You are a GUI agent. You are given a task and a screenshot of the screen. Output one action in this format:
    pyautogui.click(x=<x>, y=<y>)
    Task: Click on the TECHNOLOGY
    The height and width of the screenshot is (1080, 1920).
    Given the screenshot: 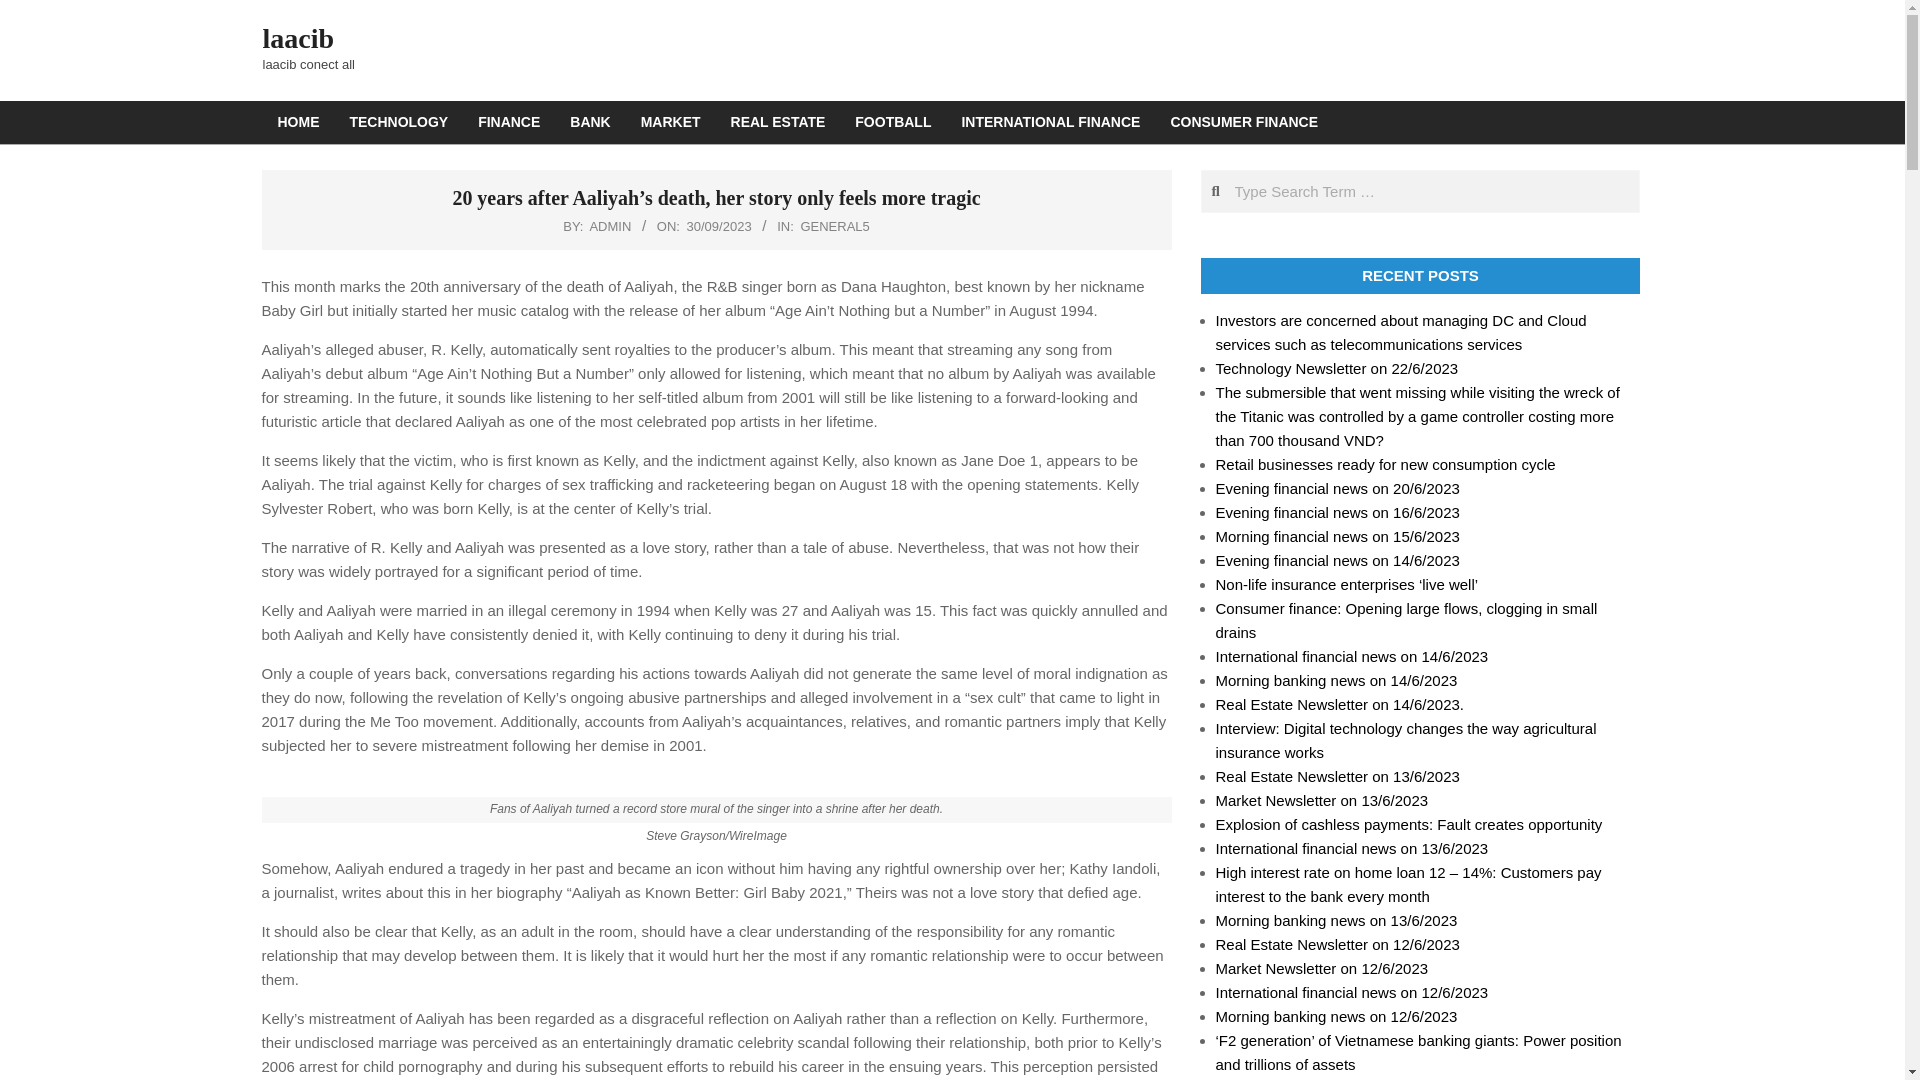 What is the action you would take?
    pyautogui.click(x=398, y=122)
    